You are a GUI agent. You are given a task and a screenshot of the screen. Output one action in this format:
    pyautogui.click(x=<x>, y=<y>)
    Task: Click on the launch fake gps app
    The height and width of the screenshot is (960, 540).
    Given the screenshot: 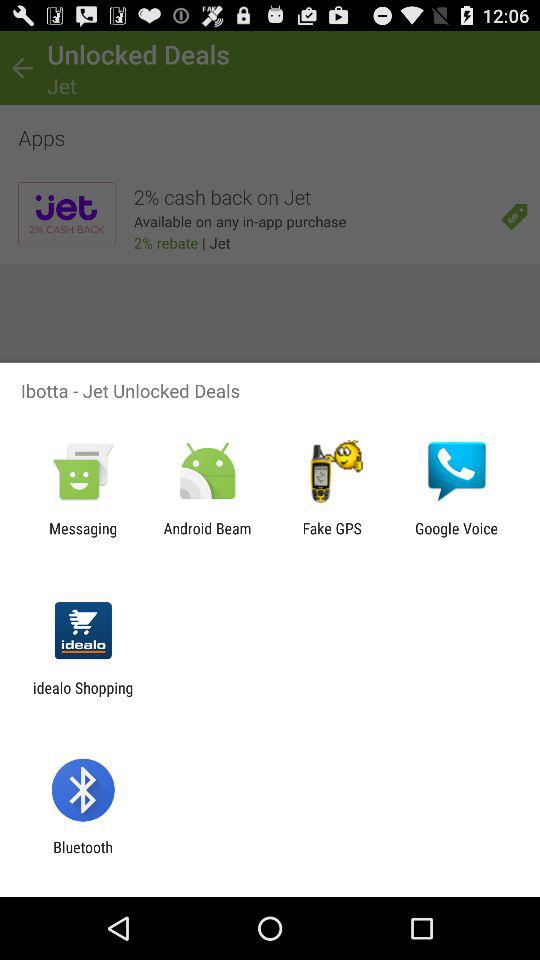 What is the action you would take?
    pyautogui.click(x=332, y=537)
    